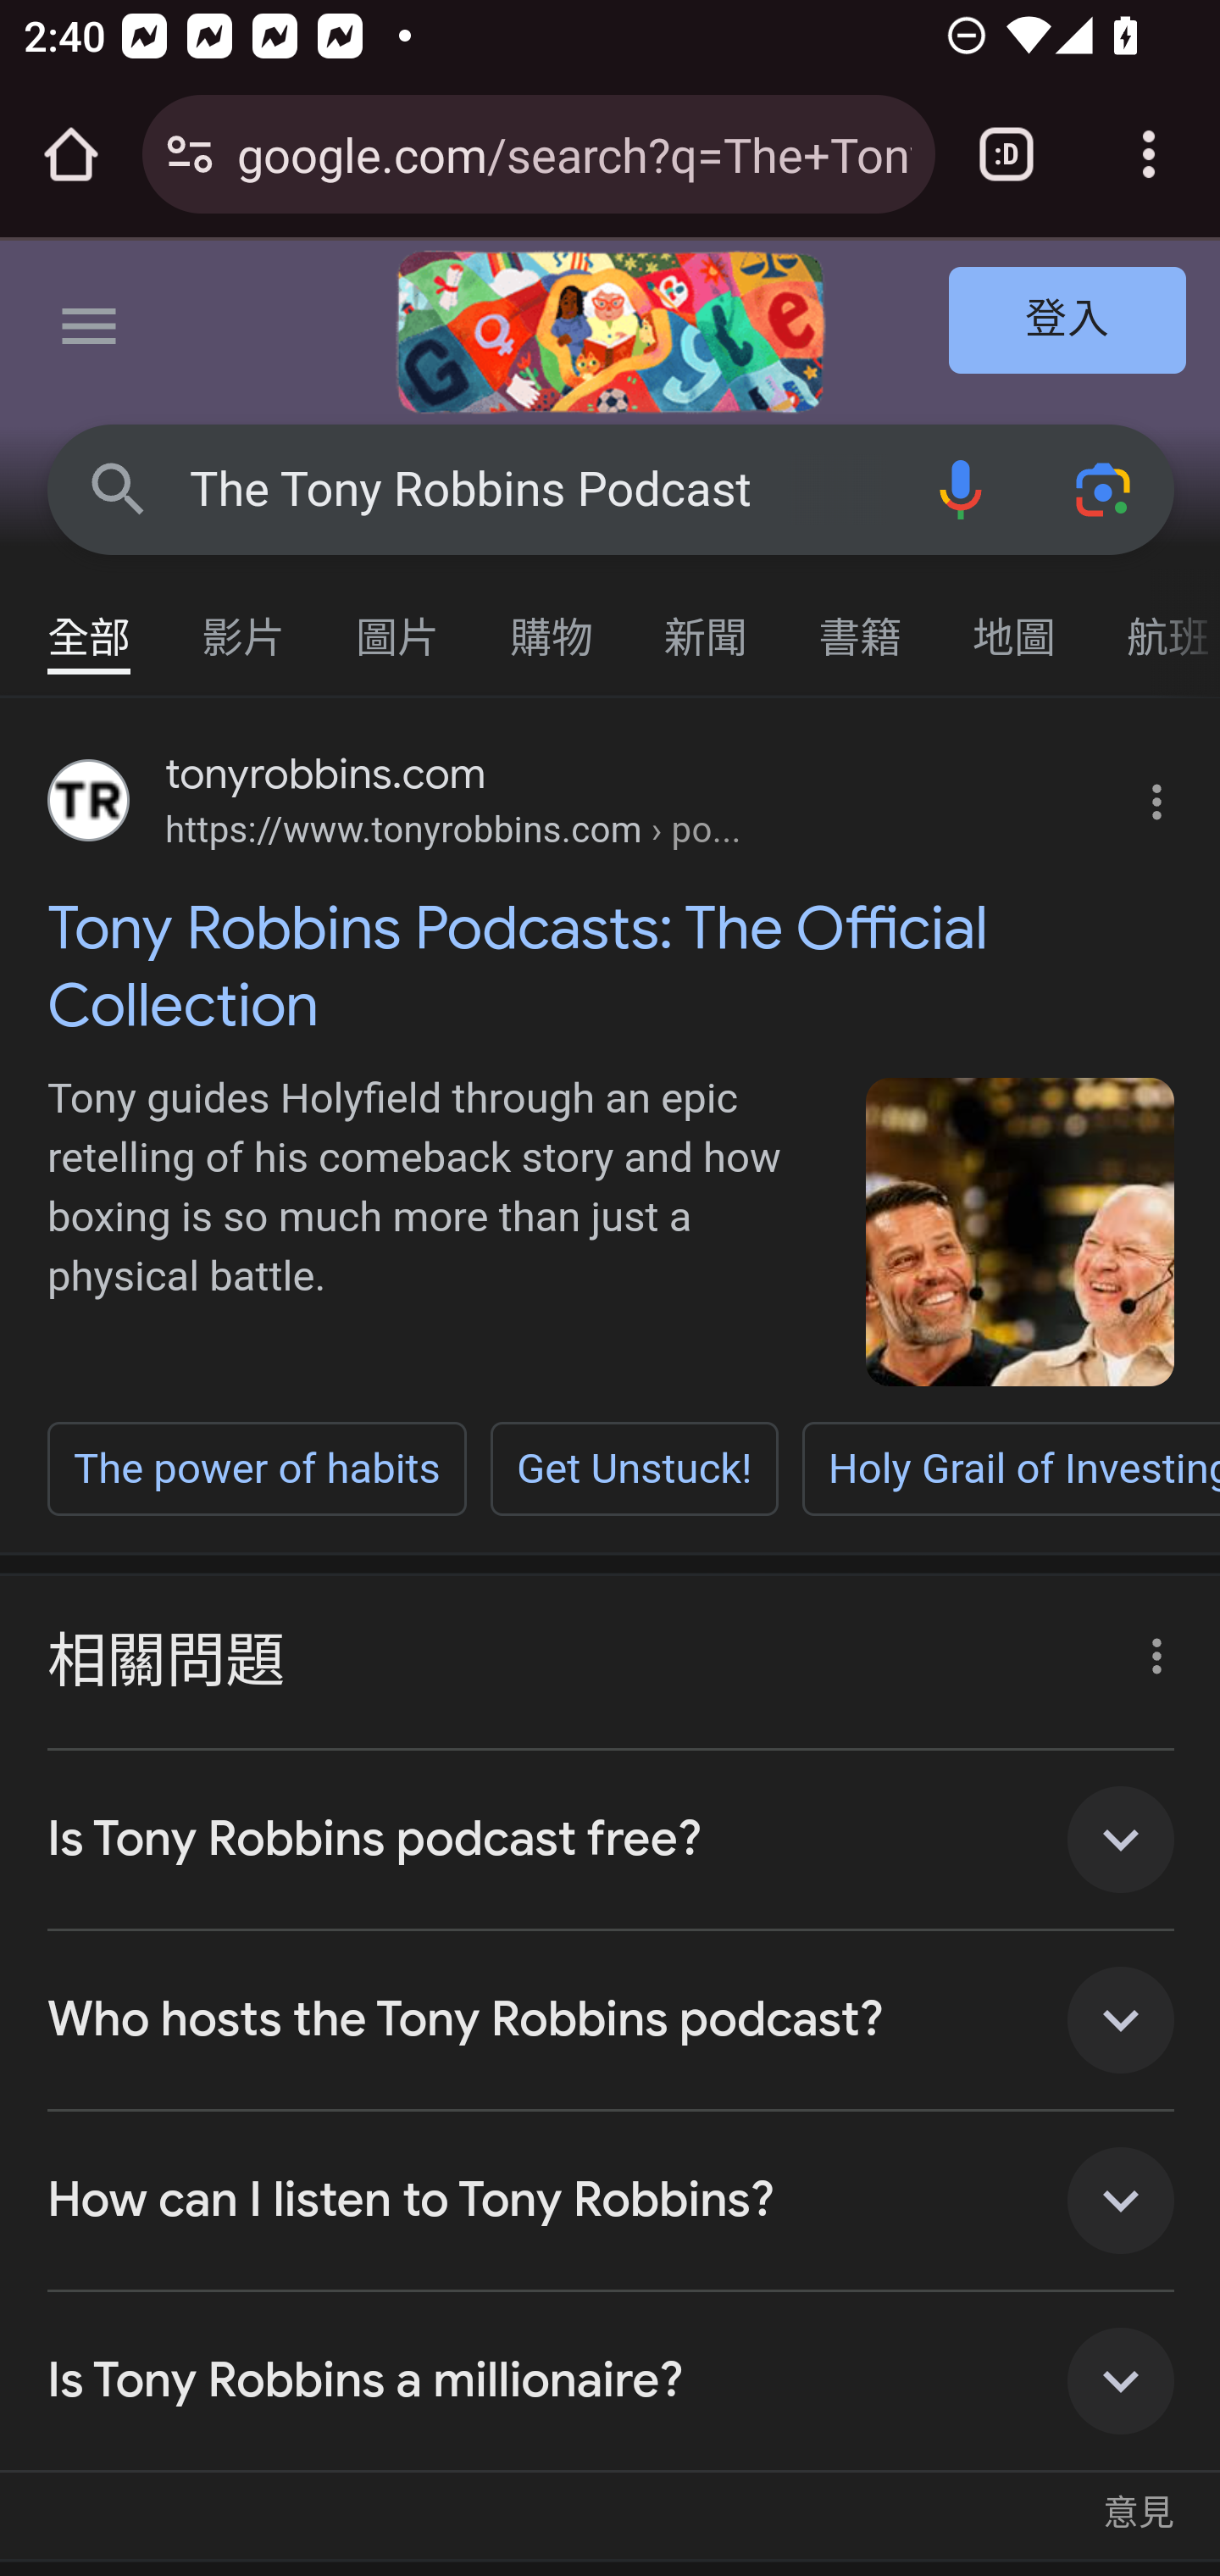 The height and width of the screenshot is (2576, 1220). I want to click on 書籍, so click(861, 622).